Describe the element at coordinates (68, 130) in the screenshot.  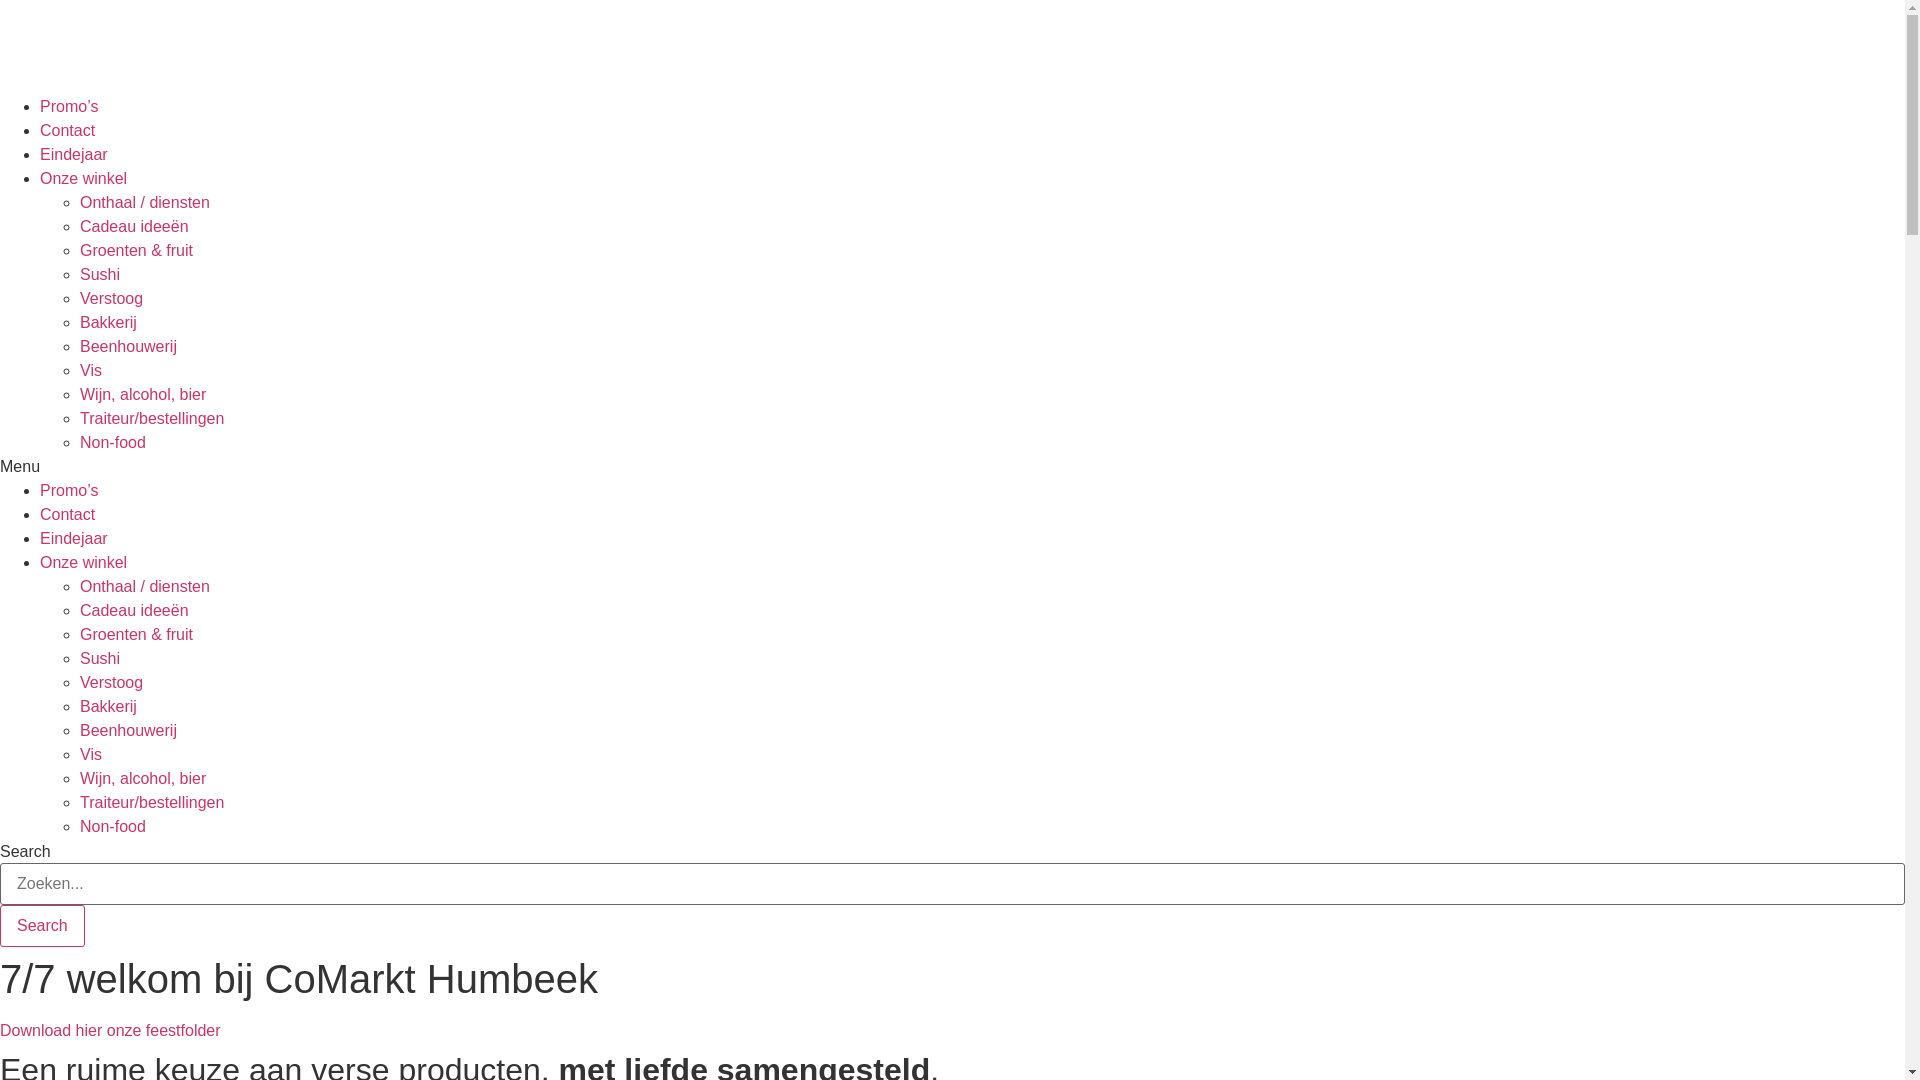
I see `Contact` at that location.